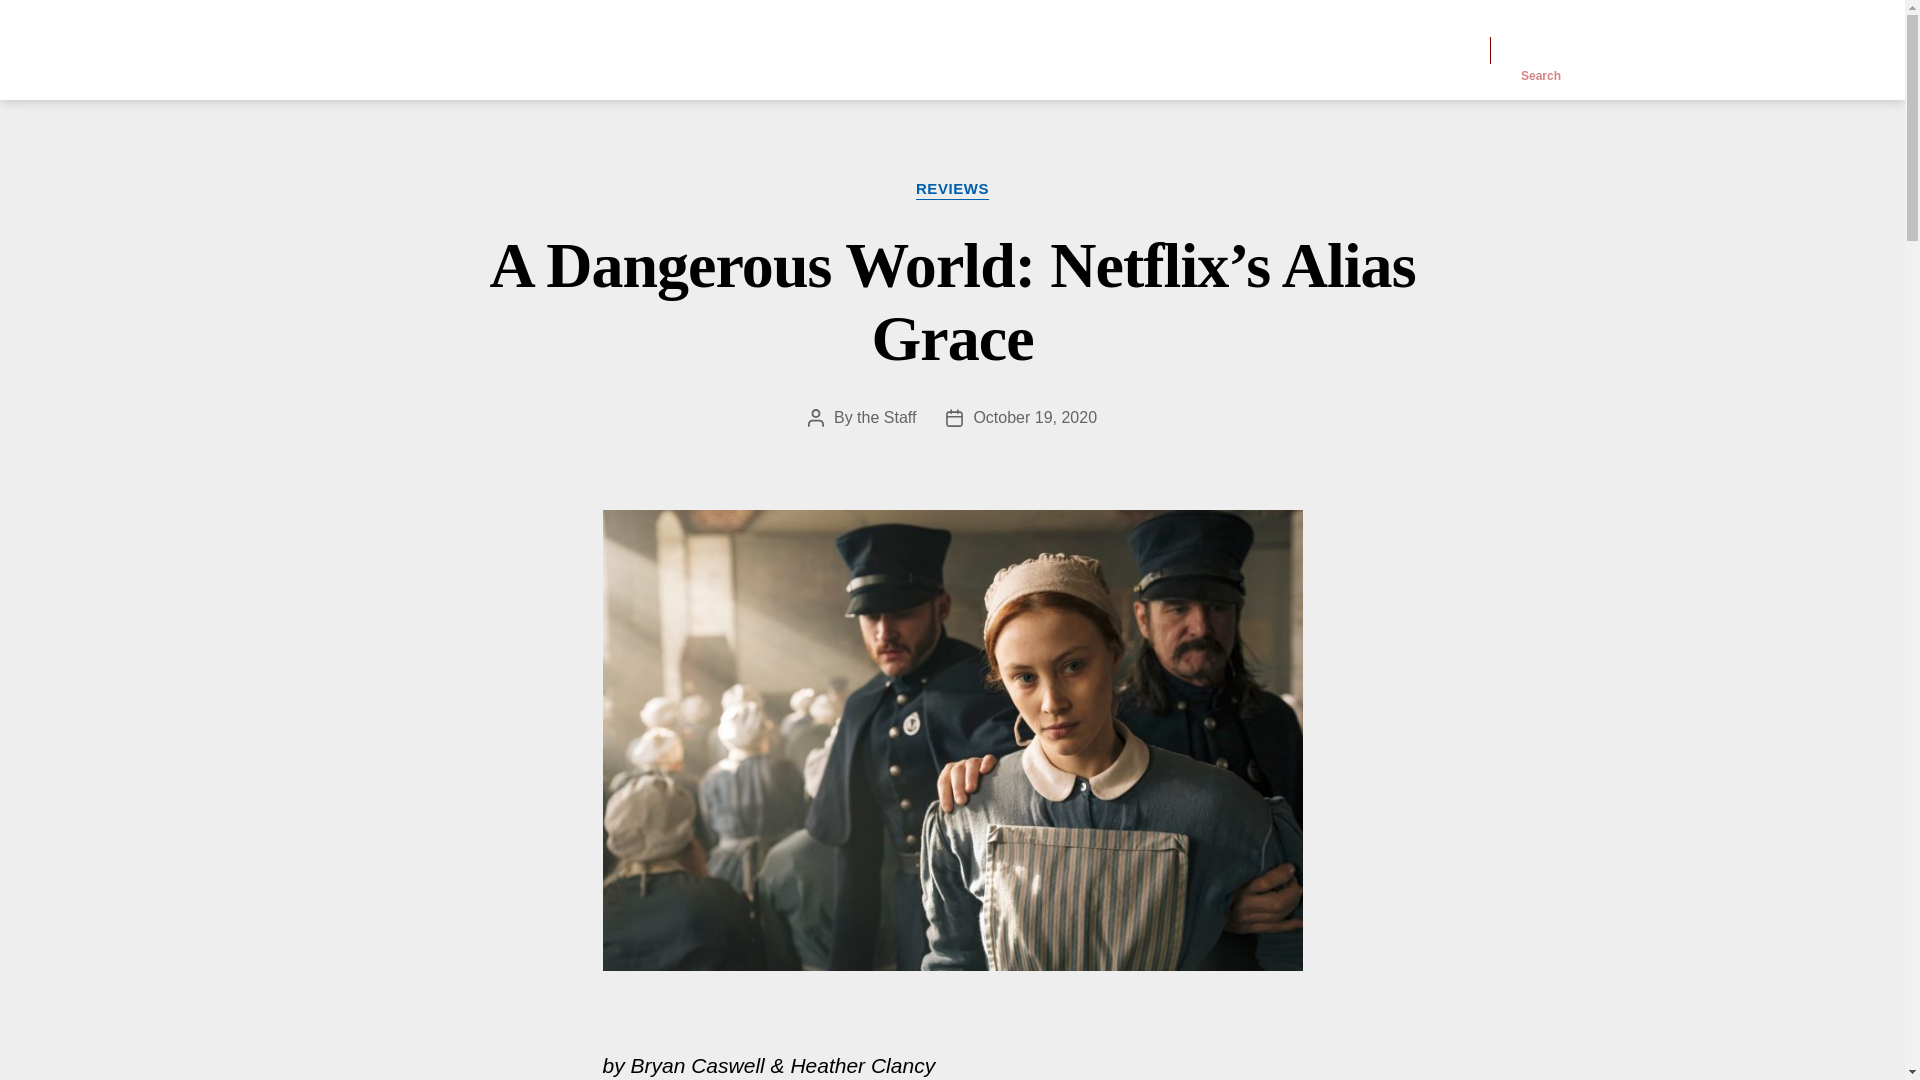 Image resolution: width=1920 pixels, height=1080 pixels. Describe the element at coordinates (886, 416) in the screenshot. I see `the Staff` at that location.